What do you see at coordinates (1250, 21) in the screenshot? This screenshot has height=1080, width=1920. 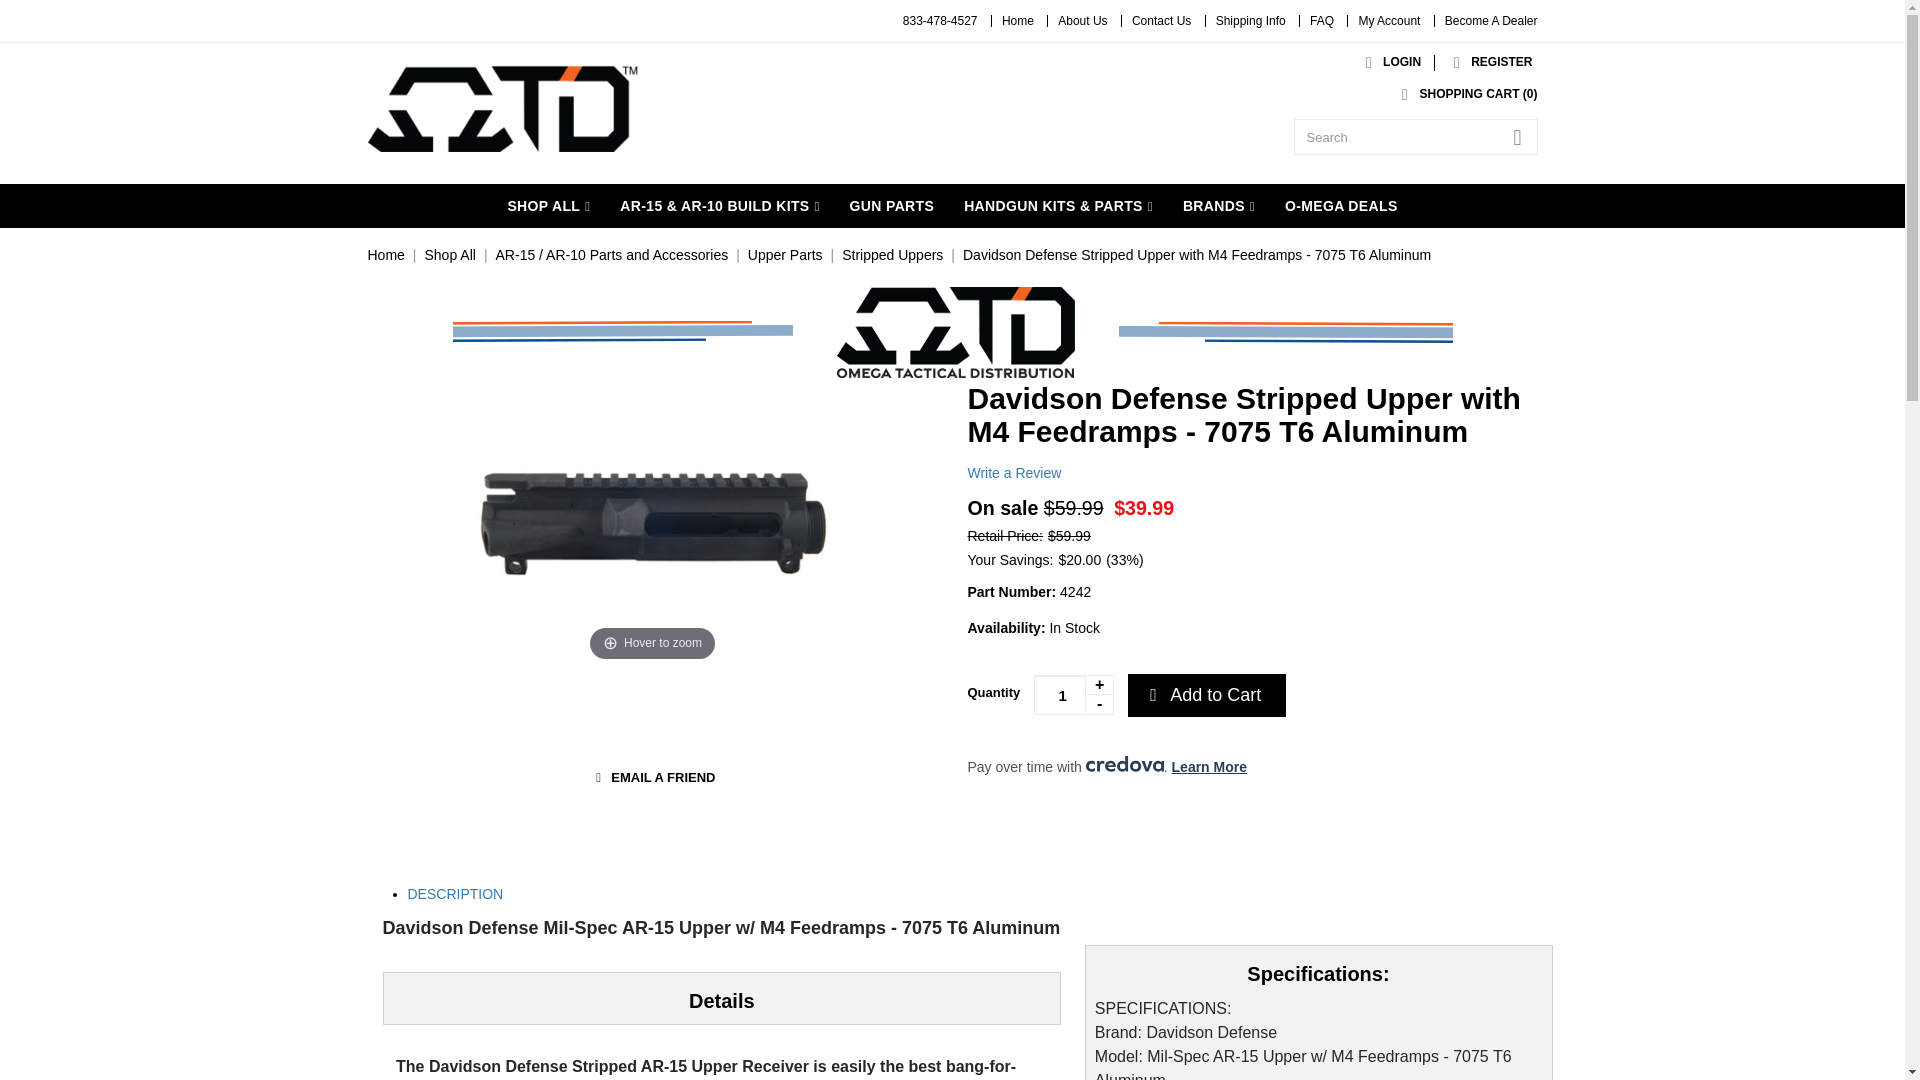 I see `Shipping Info` at bounding box center [1250, 21].